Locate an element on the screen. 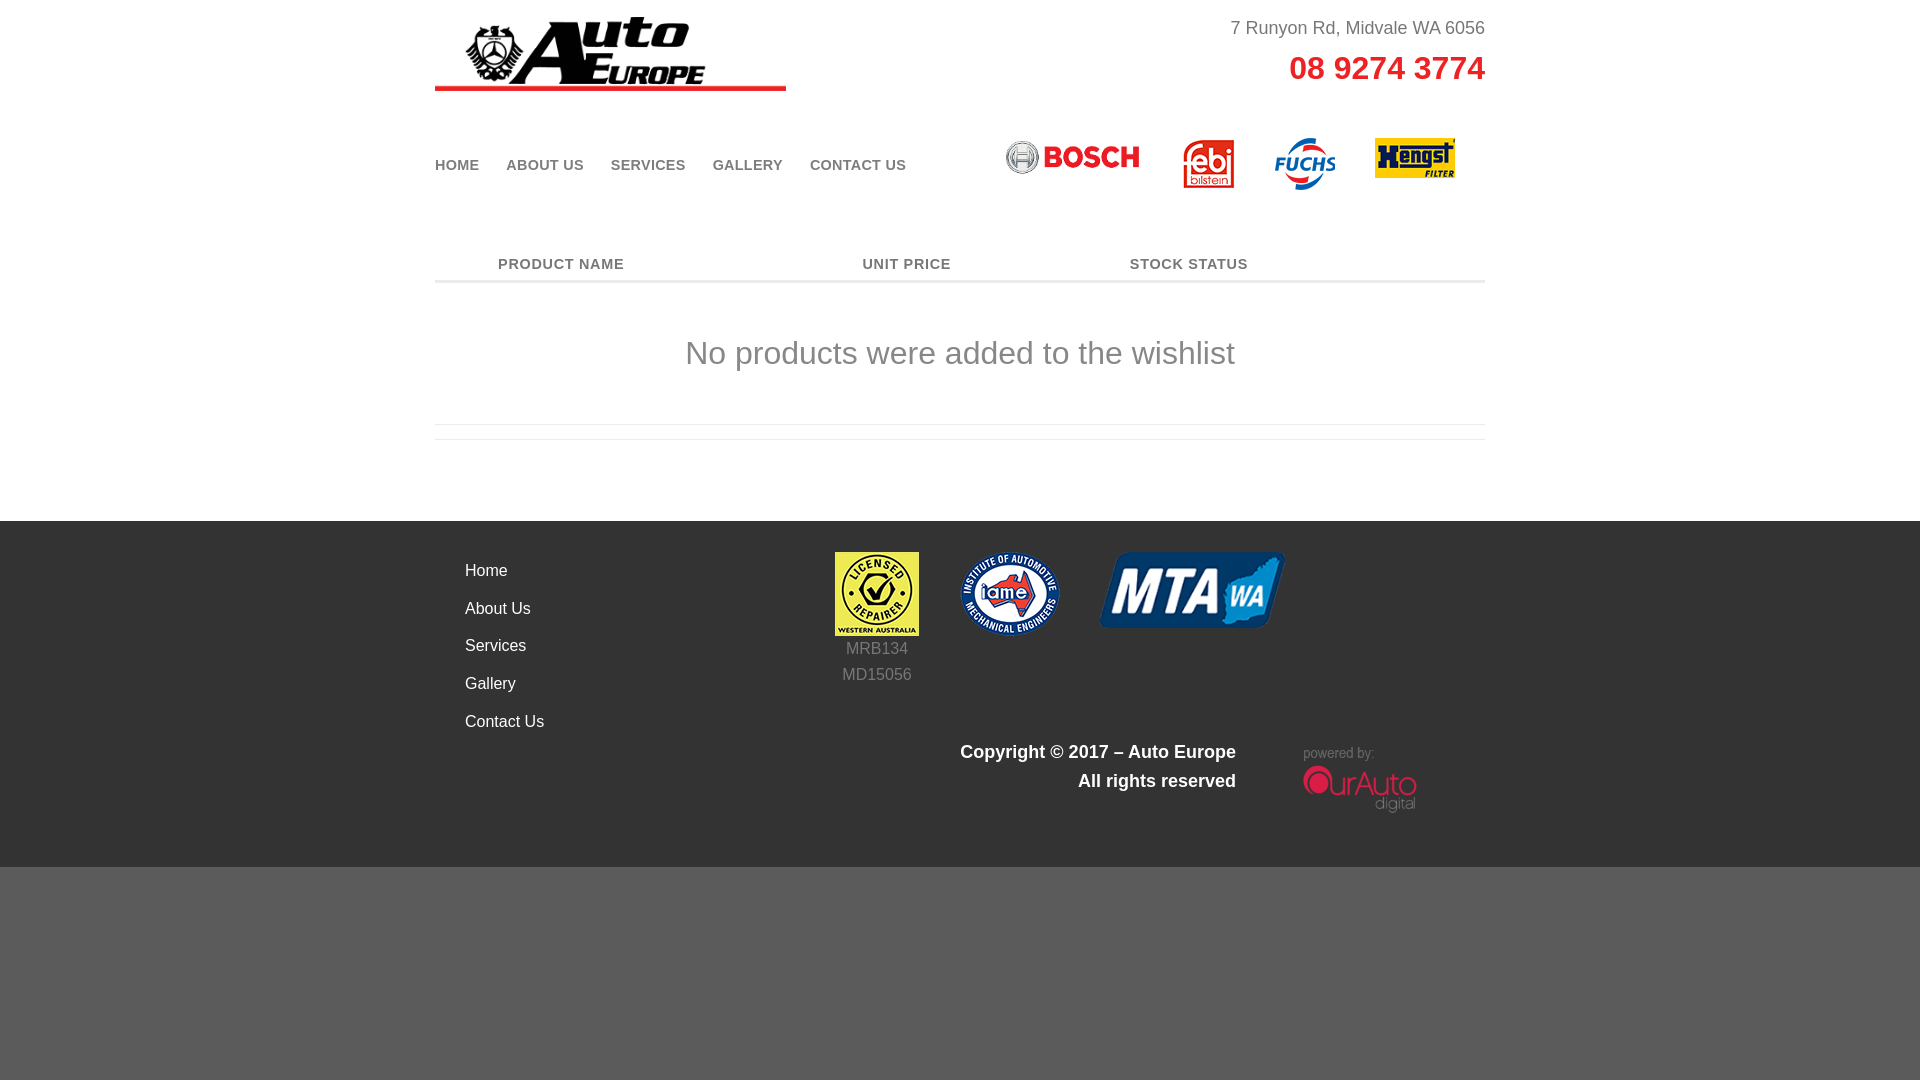 This screenshot has height=1080, width=1920. SERVICES is located at coordinates (648, 165).